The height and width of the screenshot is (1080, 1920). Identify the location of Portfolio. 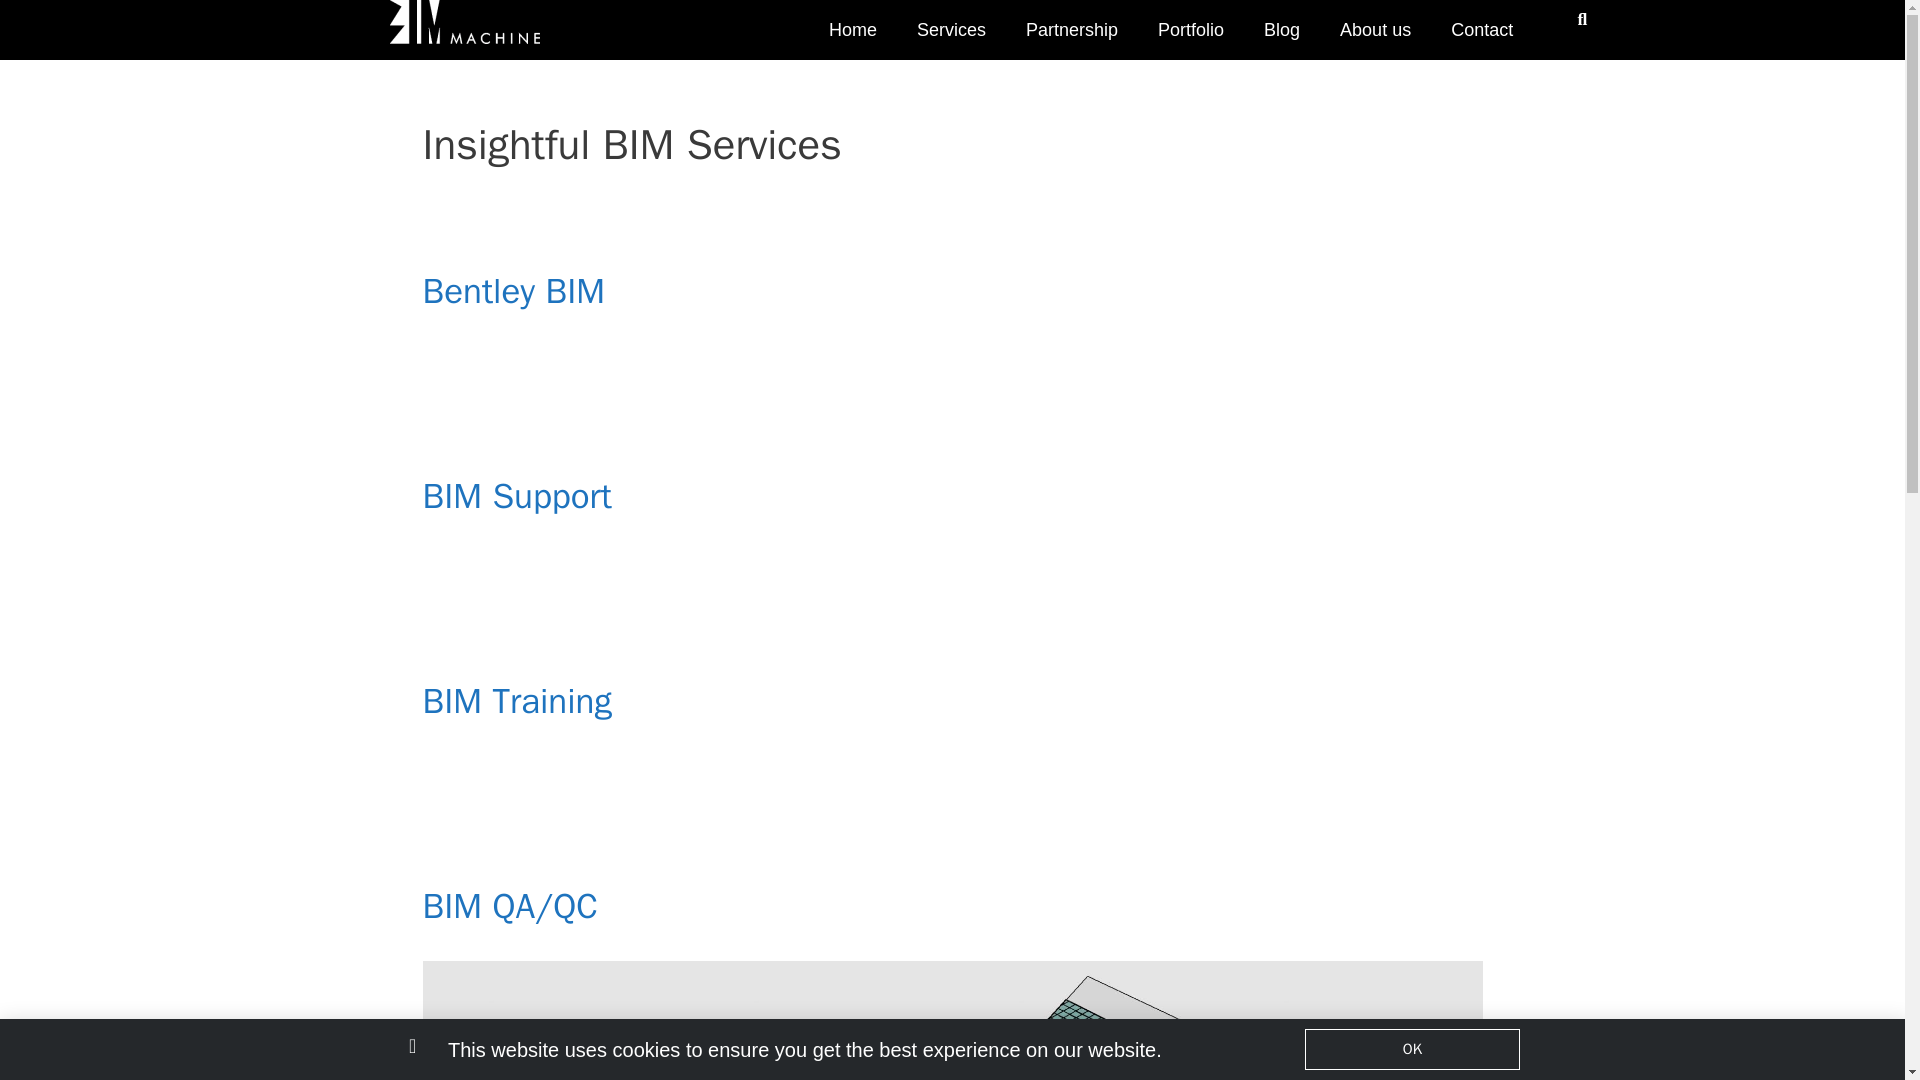
(1191, 35).